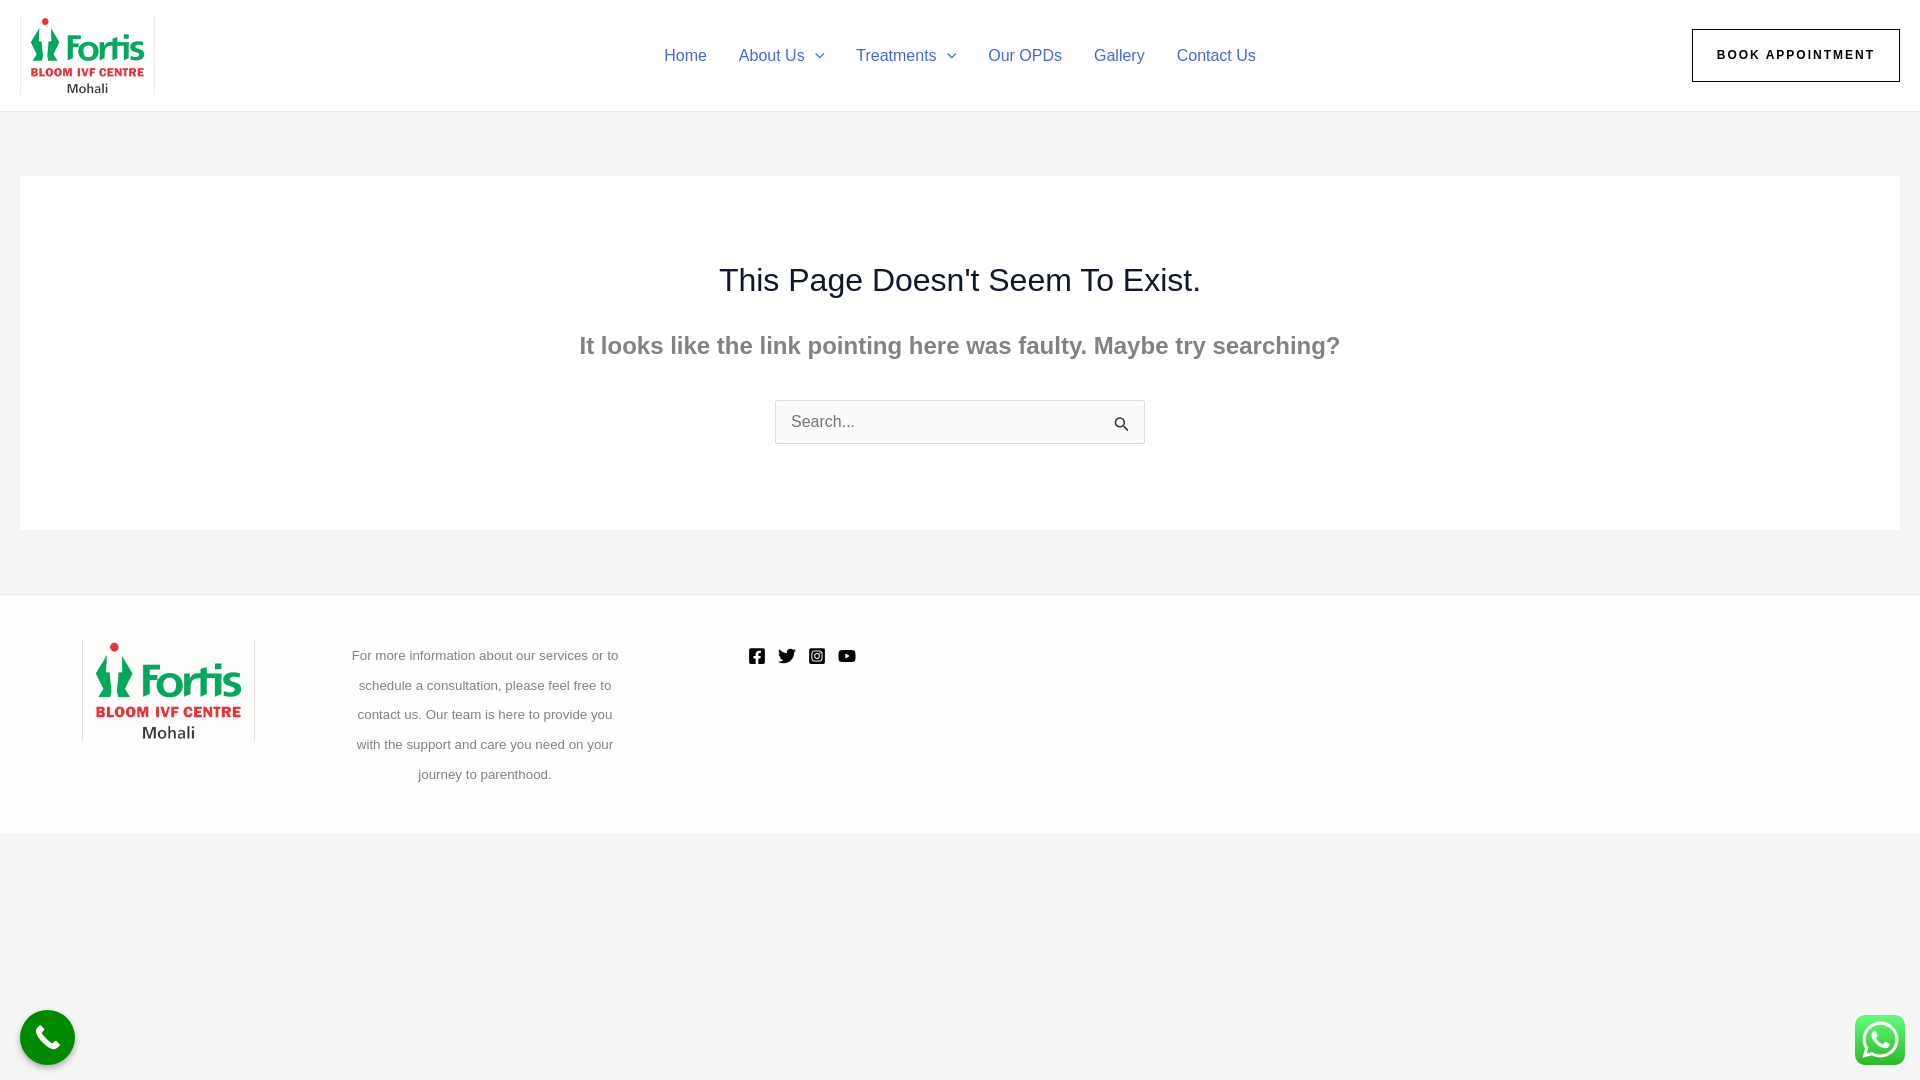 The width and height of the screenshot is (1920, 1080). I want to click on Home, so click(686, 54).